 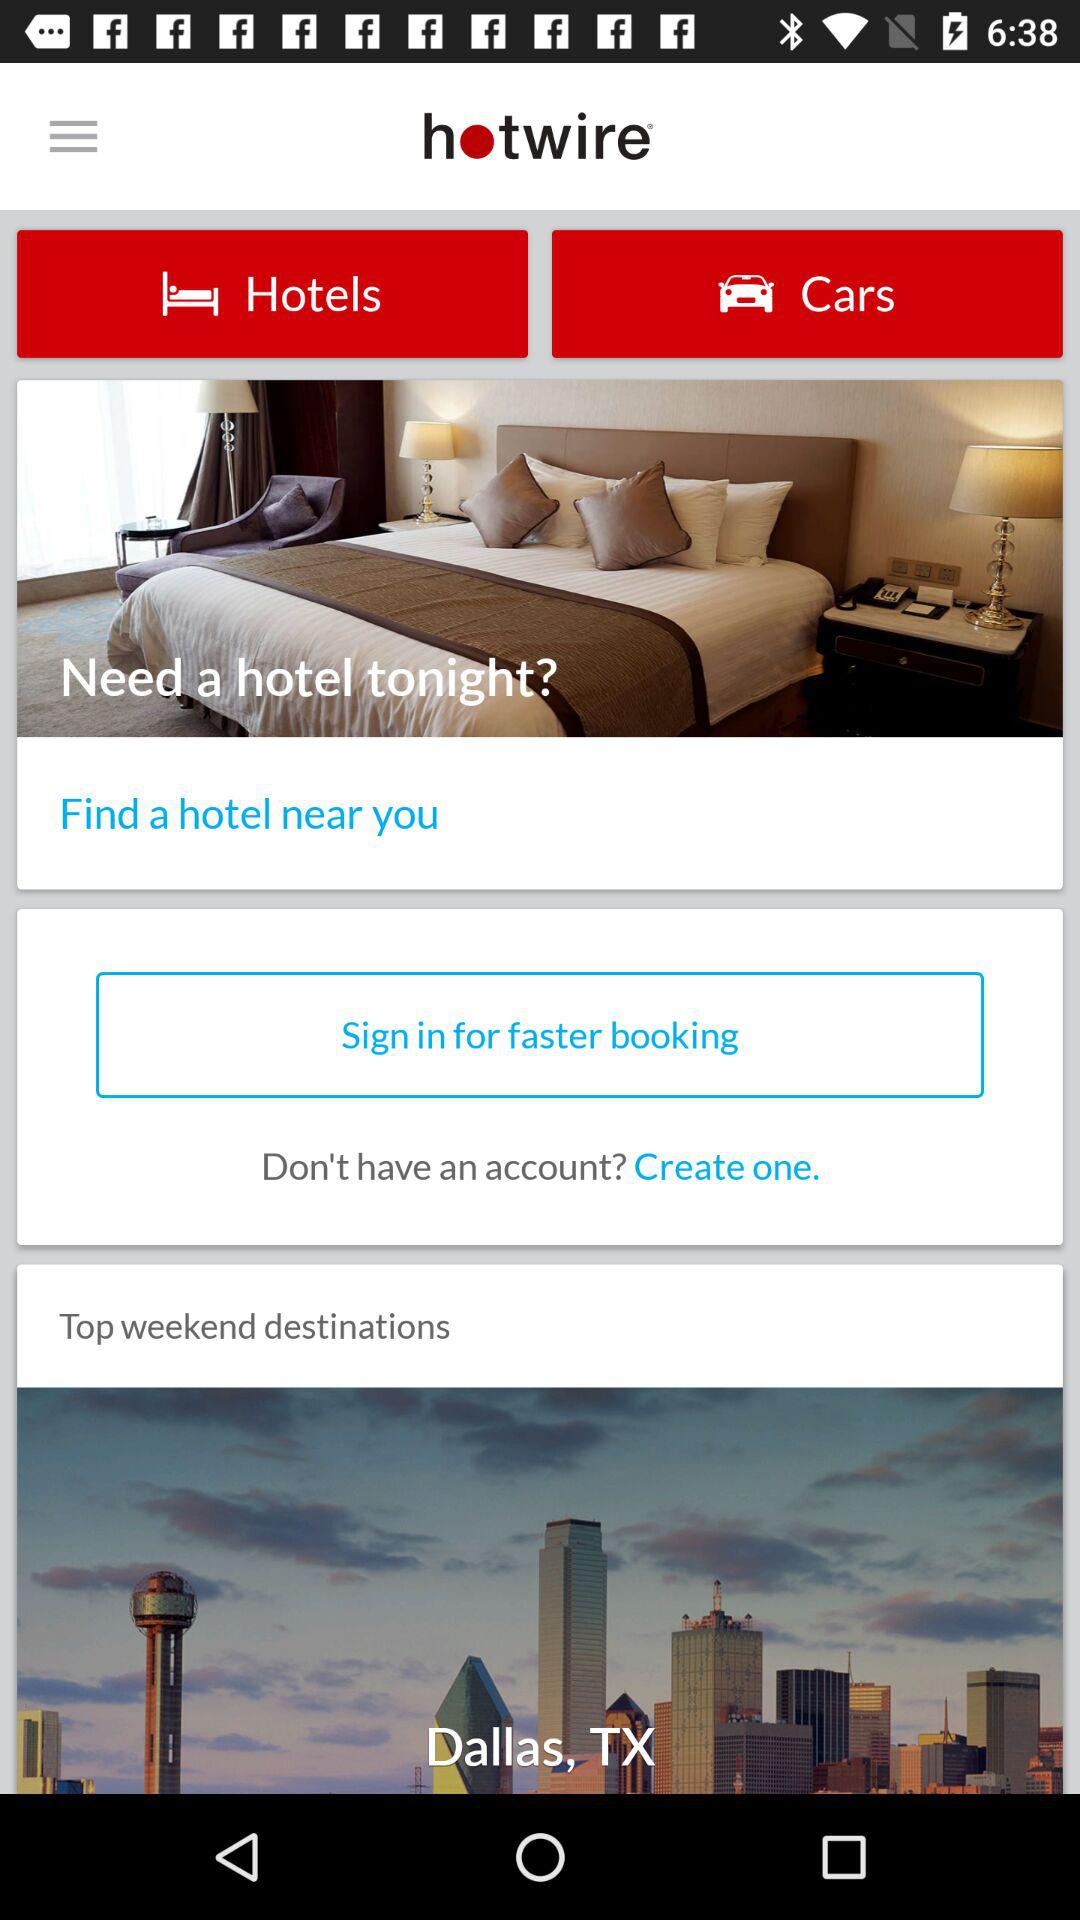 What do you see at coordinates (540, 1034) in the screenshot?
I see `select icon below the find a hotel item` at bounding box center [540, 1034].